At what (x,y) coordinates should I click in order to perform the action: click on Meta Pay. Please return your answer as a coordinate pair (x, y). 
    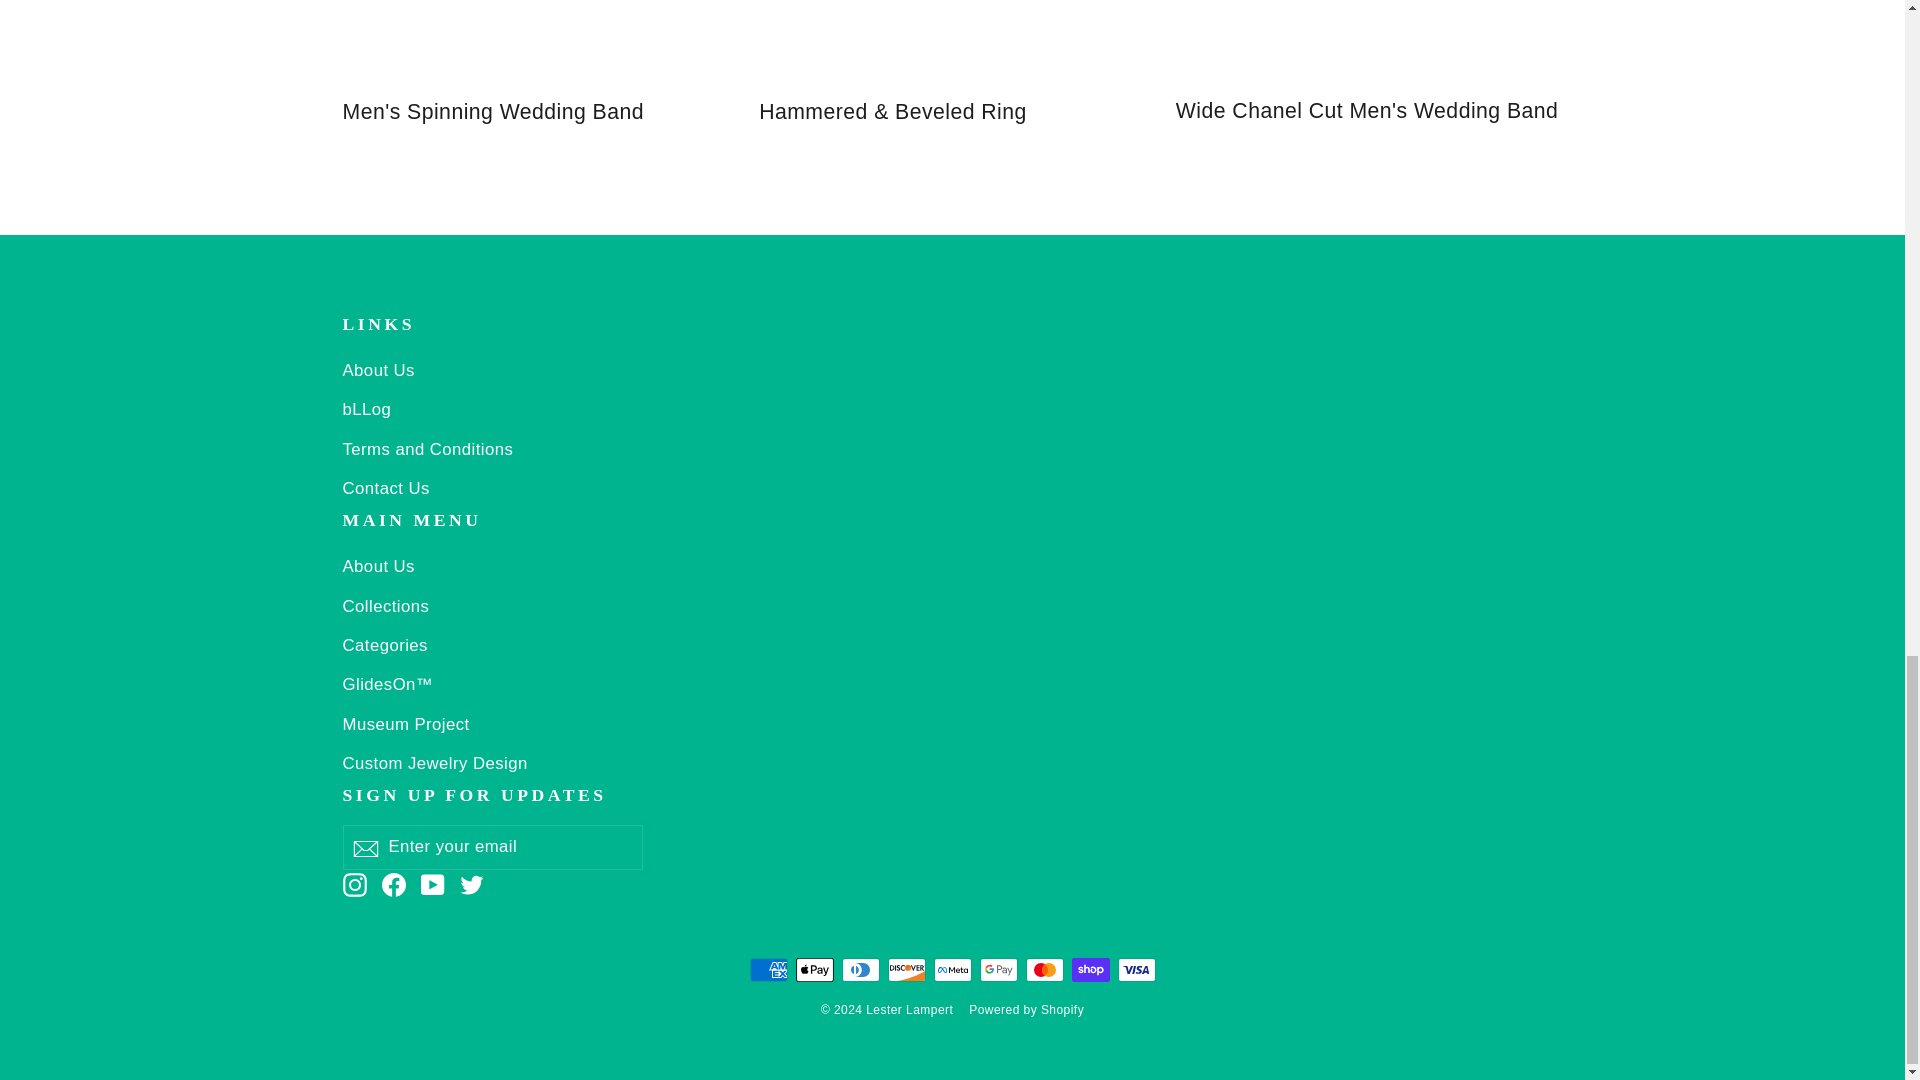
    Looking at the image, I should click on (952, 969).